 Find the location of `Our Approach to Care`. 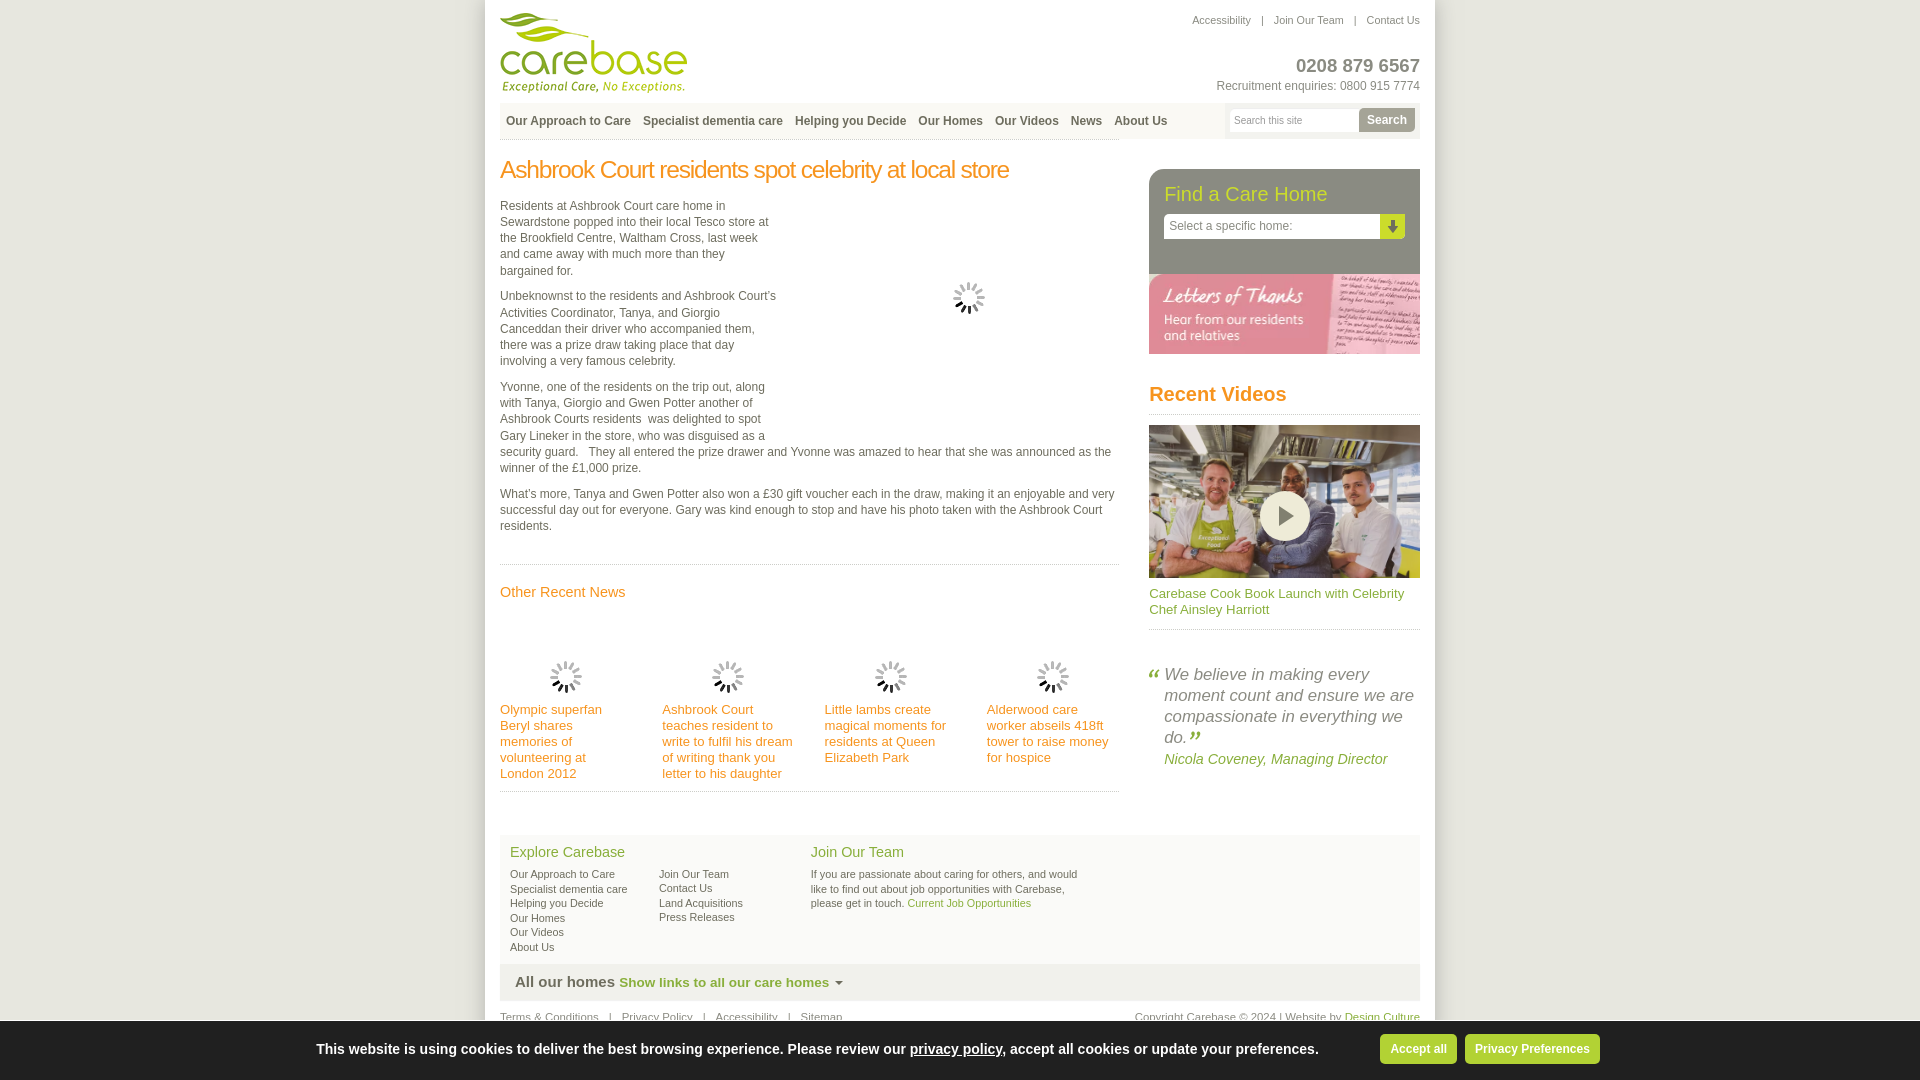

Our Approach to Care is located at coordinates (568, 120).